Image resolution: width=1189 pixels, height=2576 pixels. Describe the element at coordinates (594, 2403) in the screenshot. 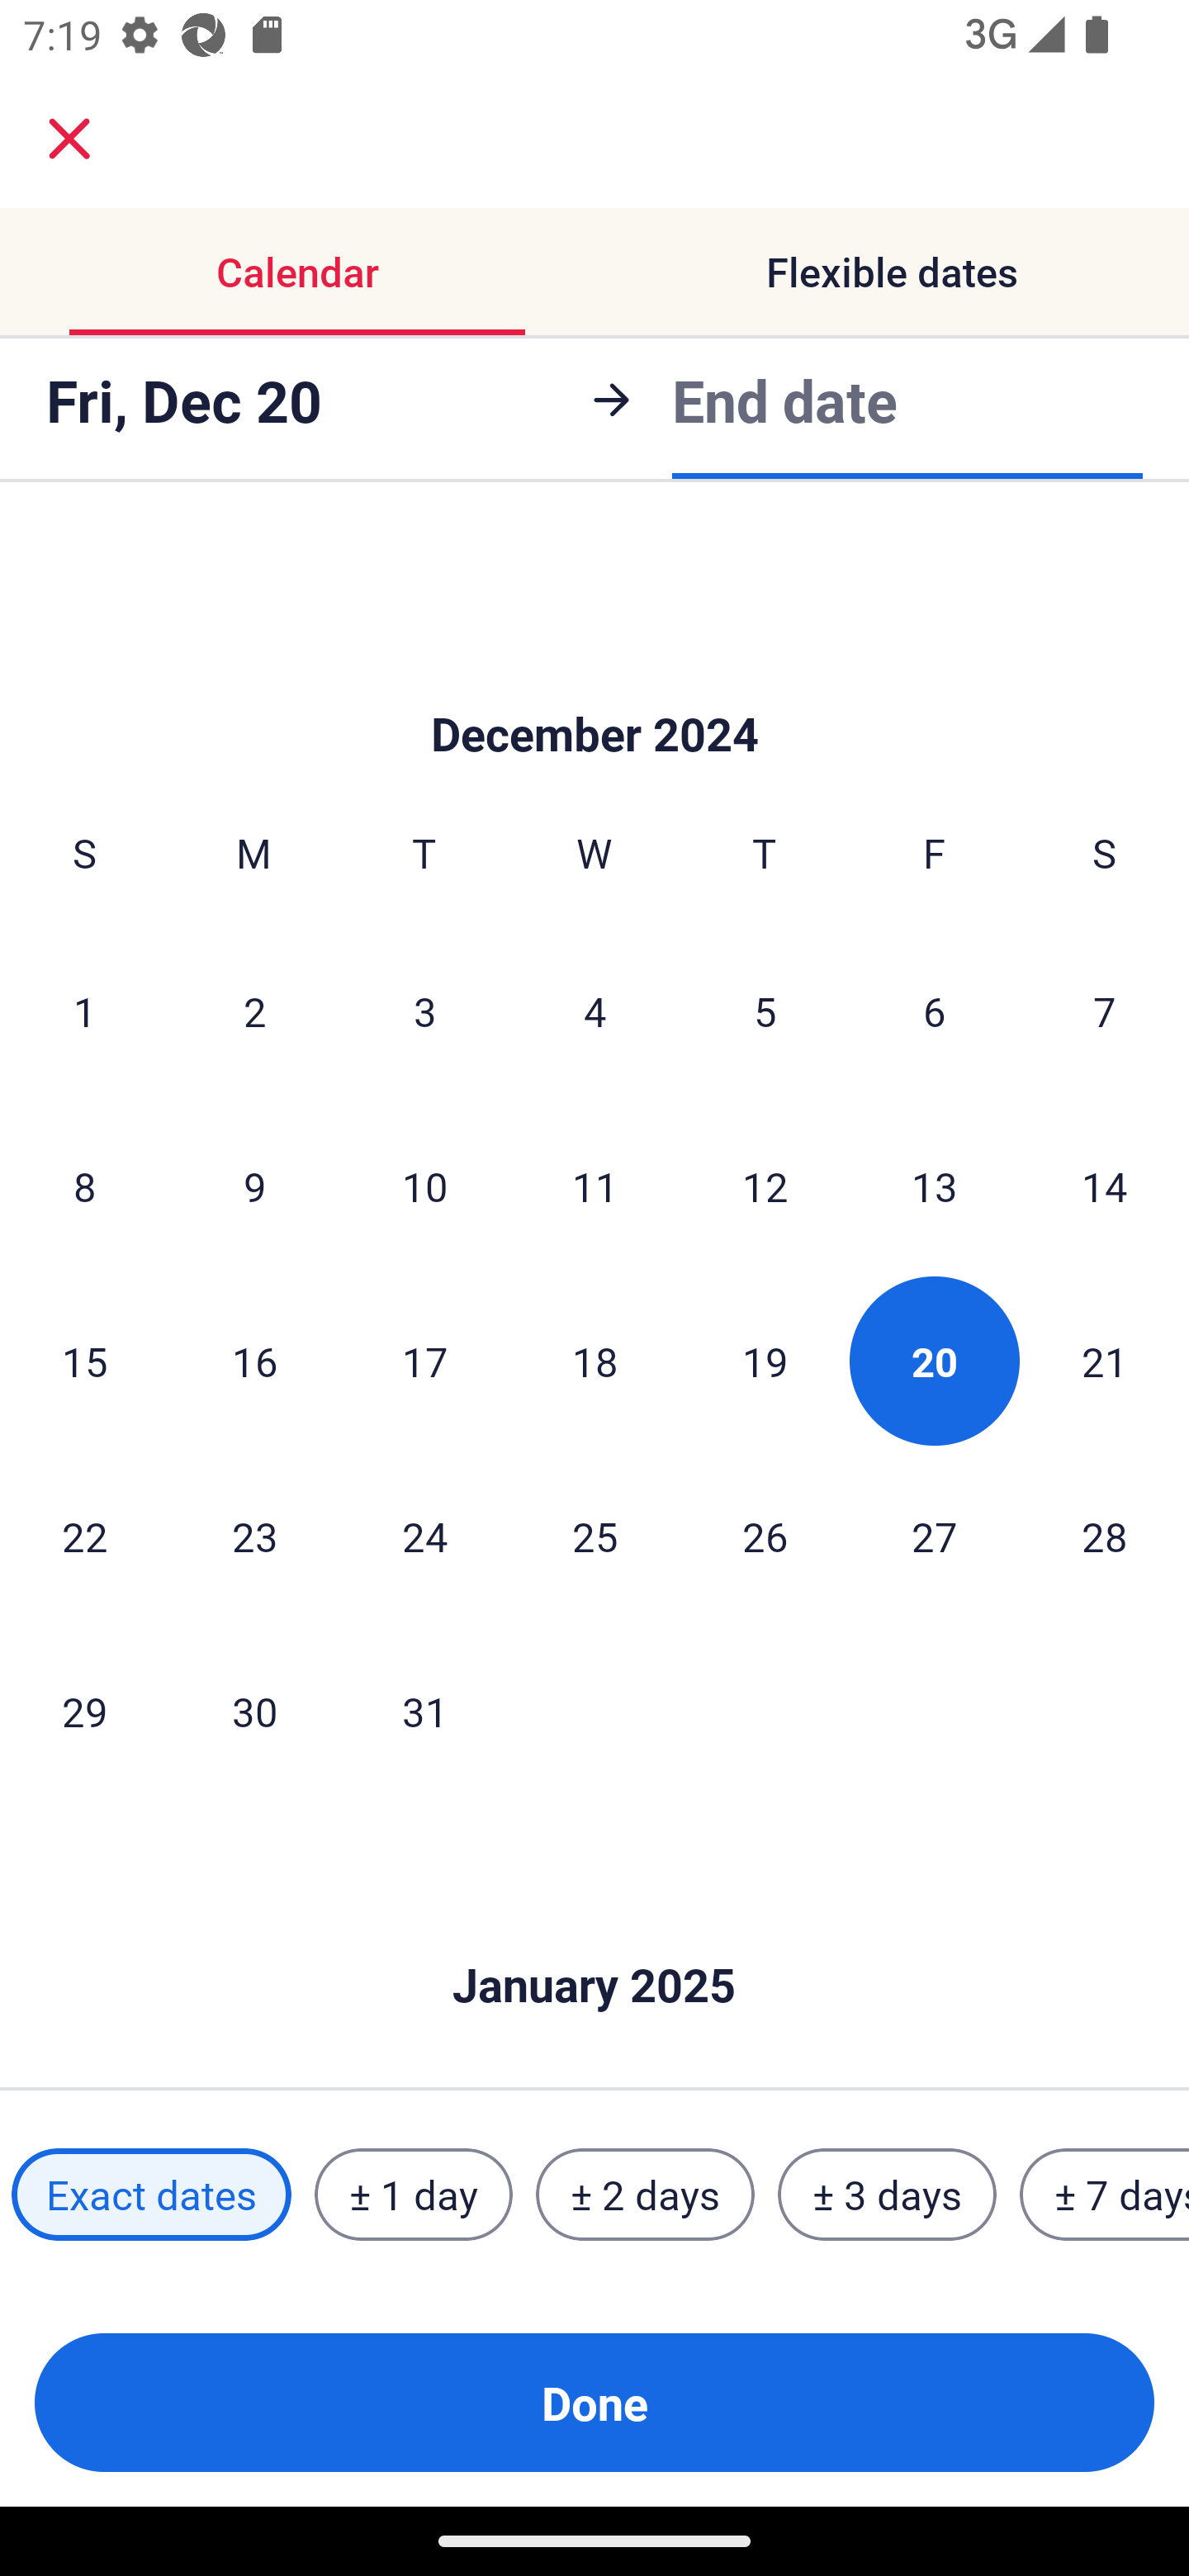

I see `Done` at that location.